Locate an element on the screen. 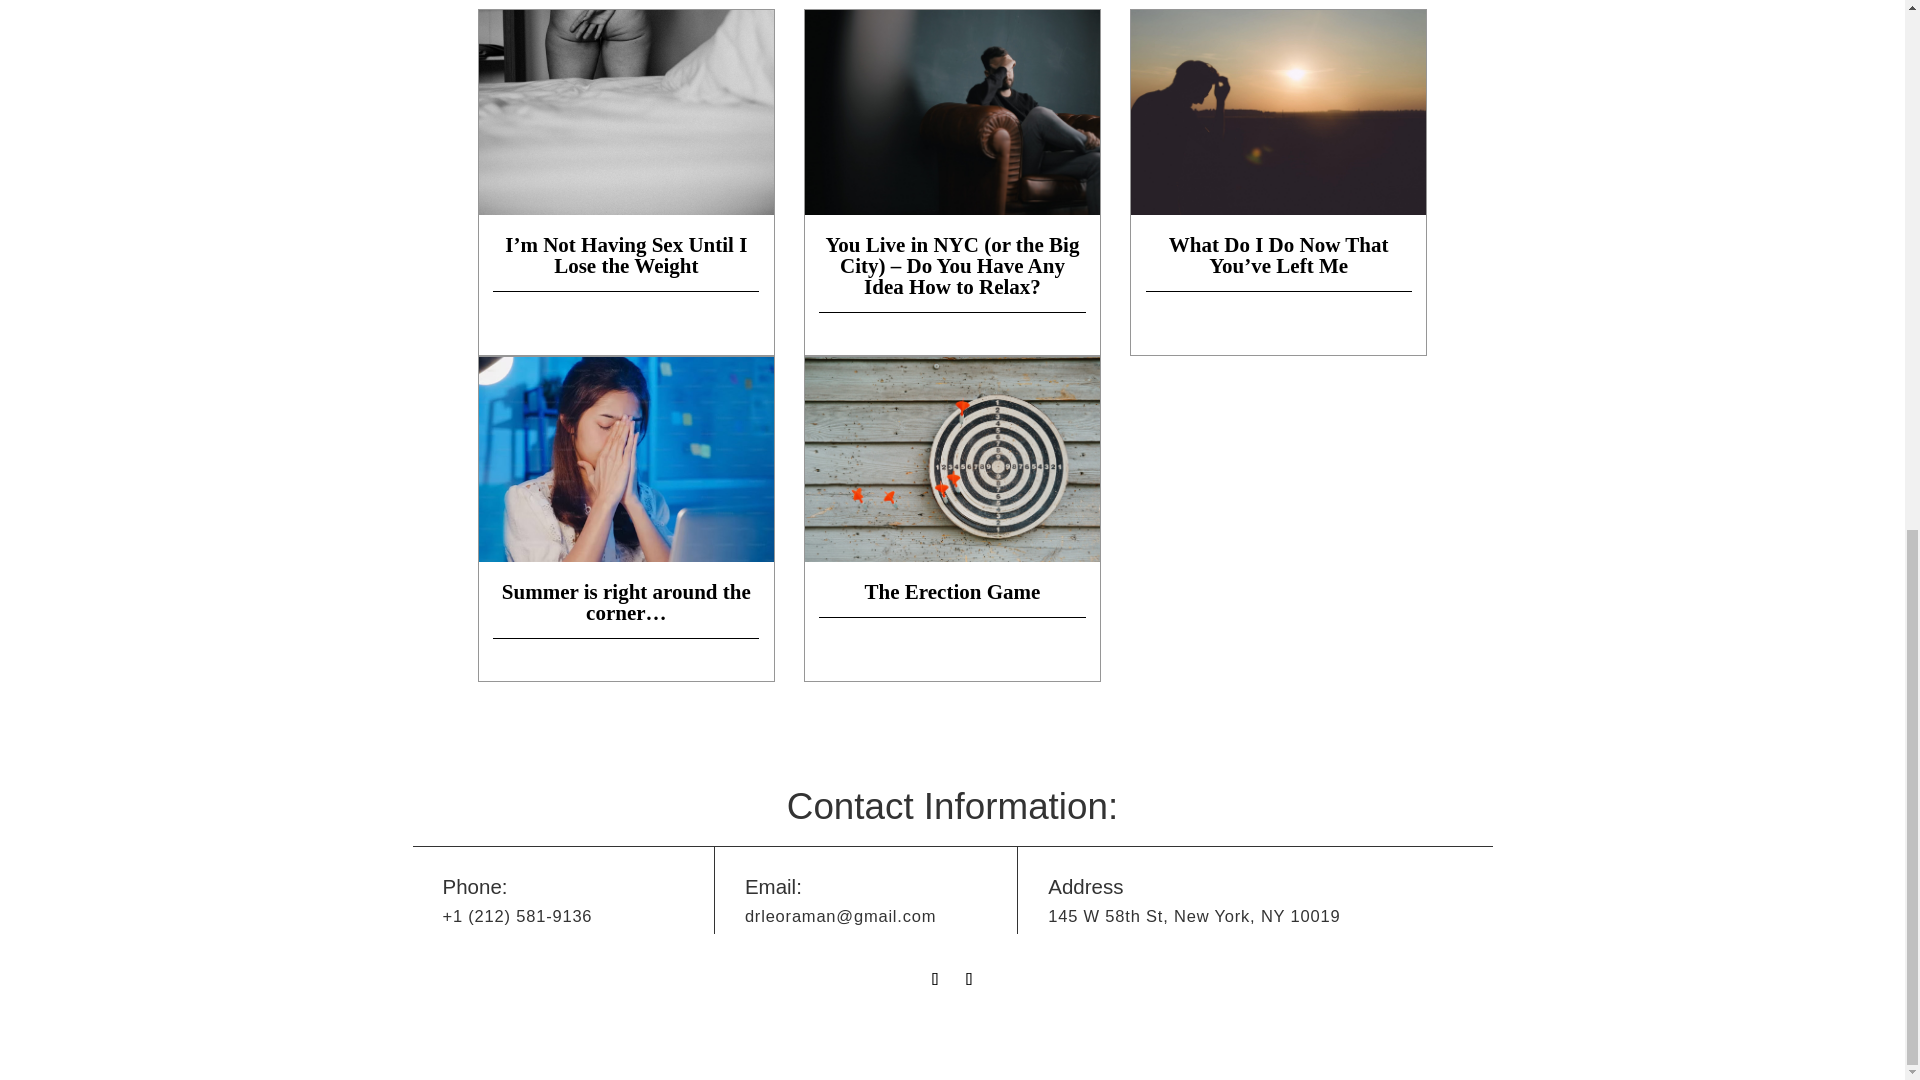 Image resolution: width=1920 pixels, height=1080 pixels. Follow on LinkedIn is located at coordinates (970, 978).